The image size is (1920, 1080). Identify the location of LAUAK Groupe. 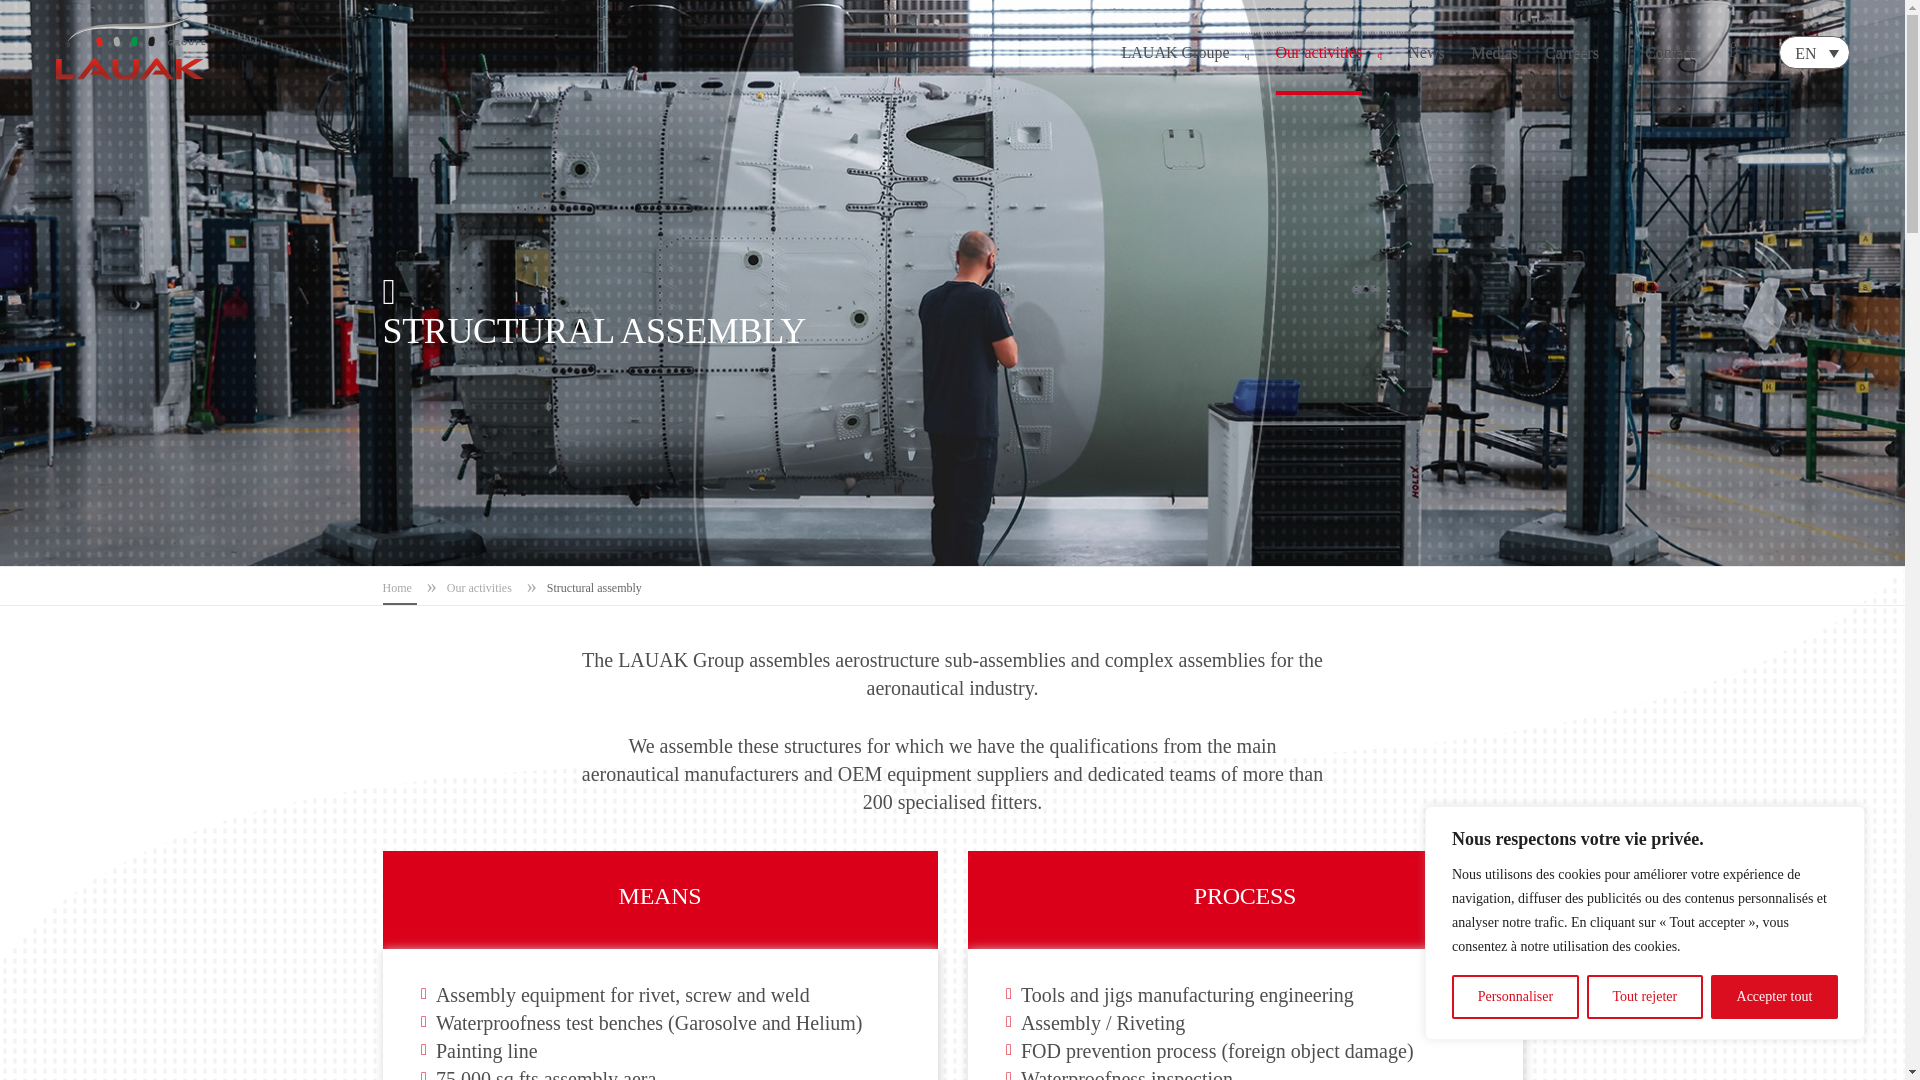
(1184, 65).